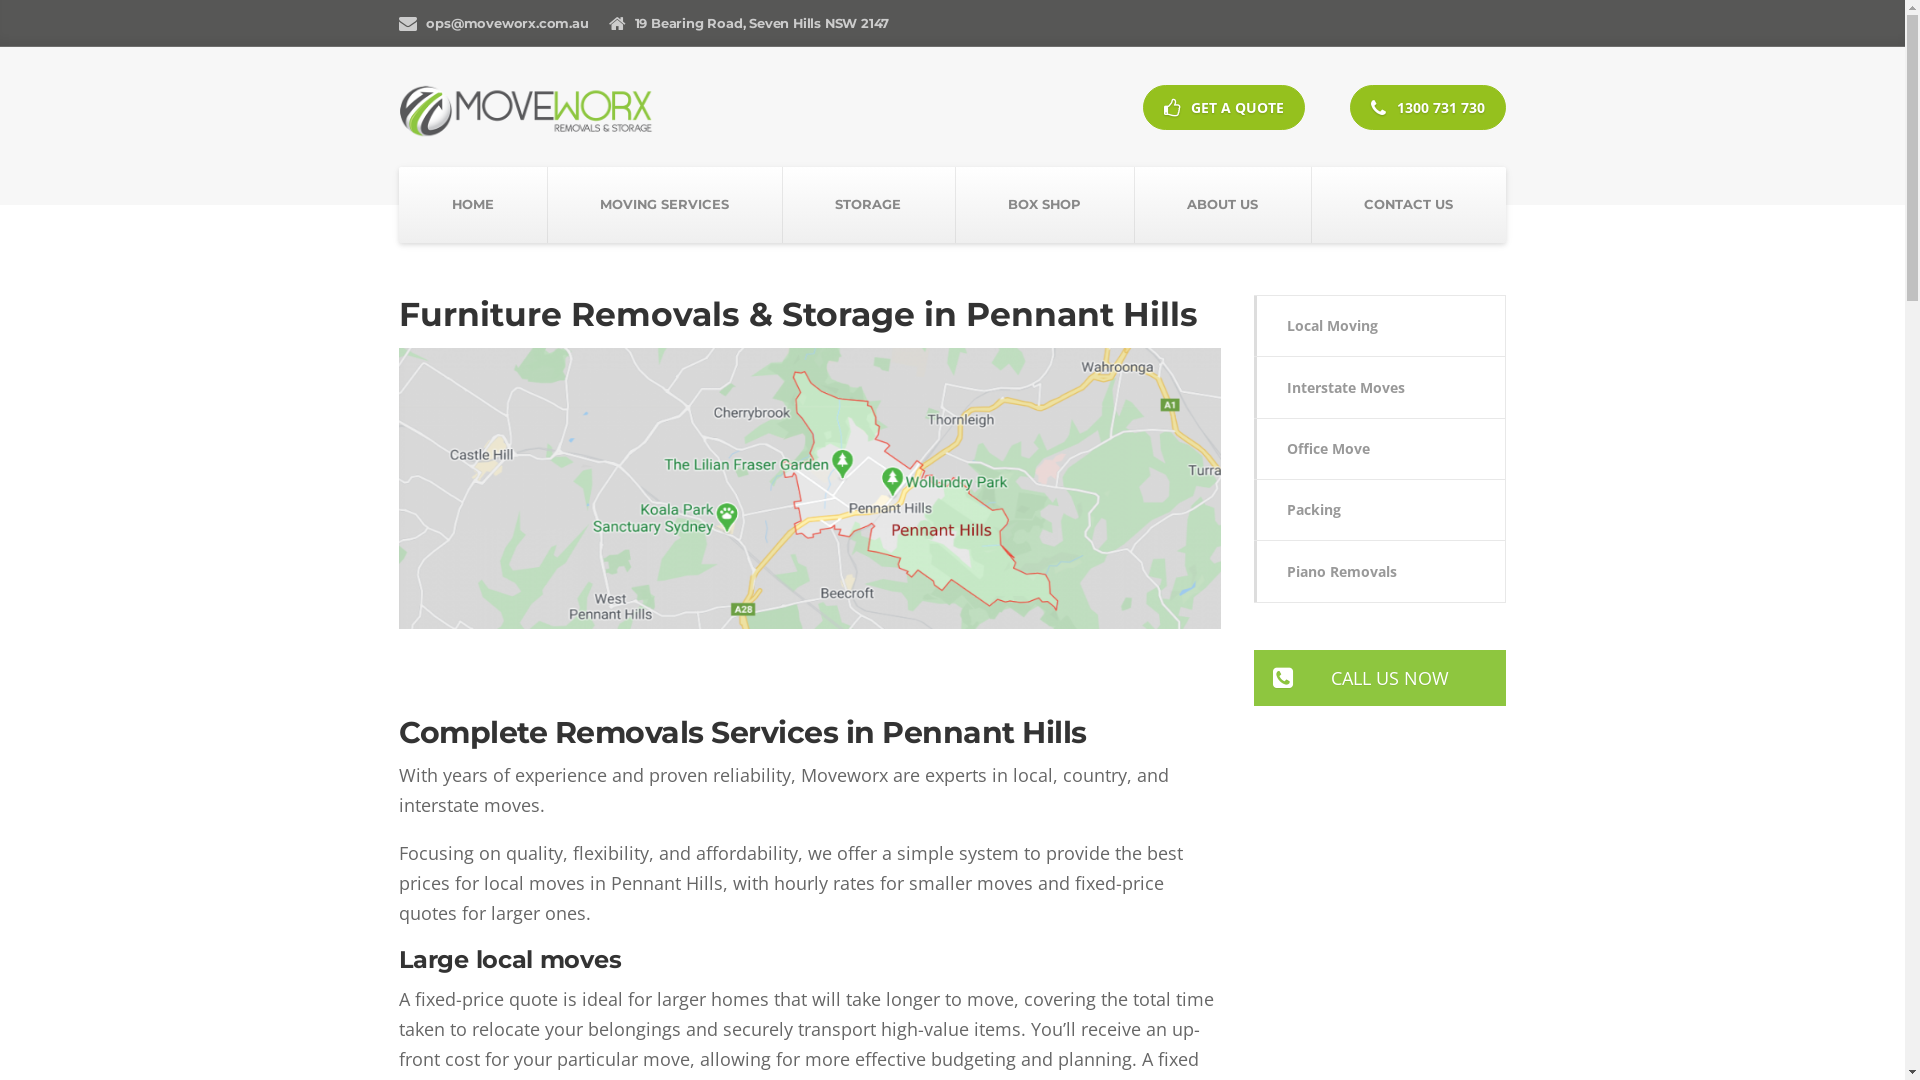 The image size is (1920, 1080). I want to click on HOME, so click(473, 205).